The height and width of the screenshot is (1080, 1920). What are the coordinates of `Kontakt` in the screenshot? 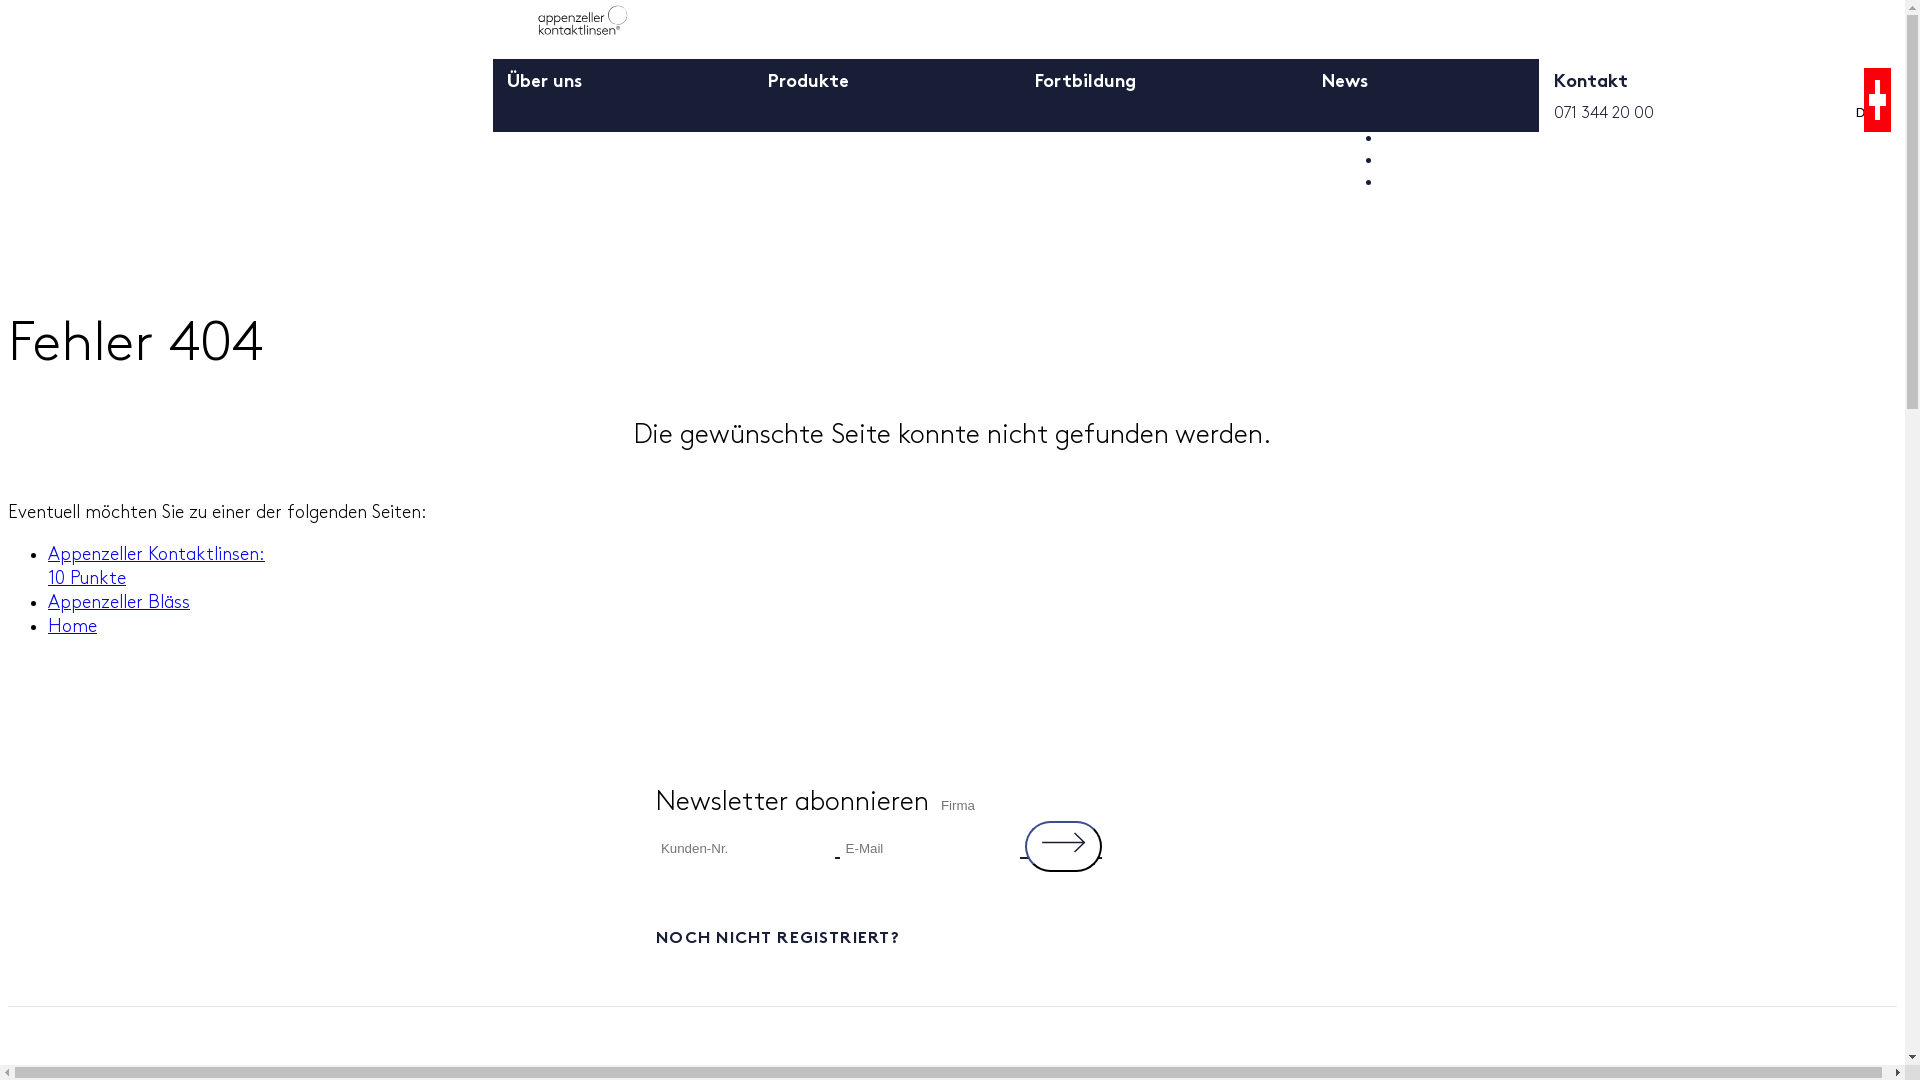 It's located at (1591, 93).